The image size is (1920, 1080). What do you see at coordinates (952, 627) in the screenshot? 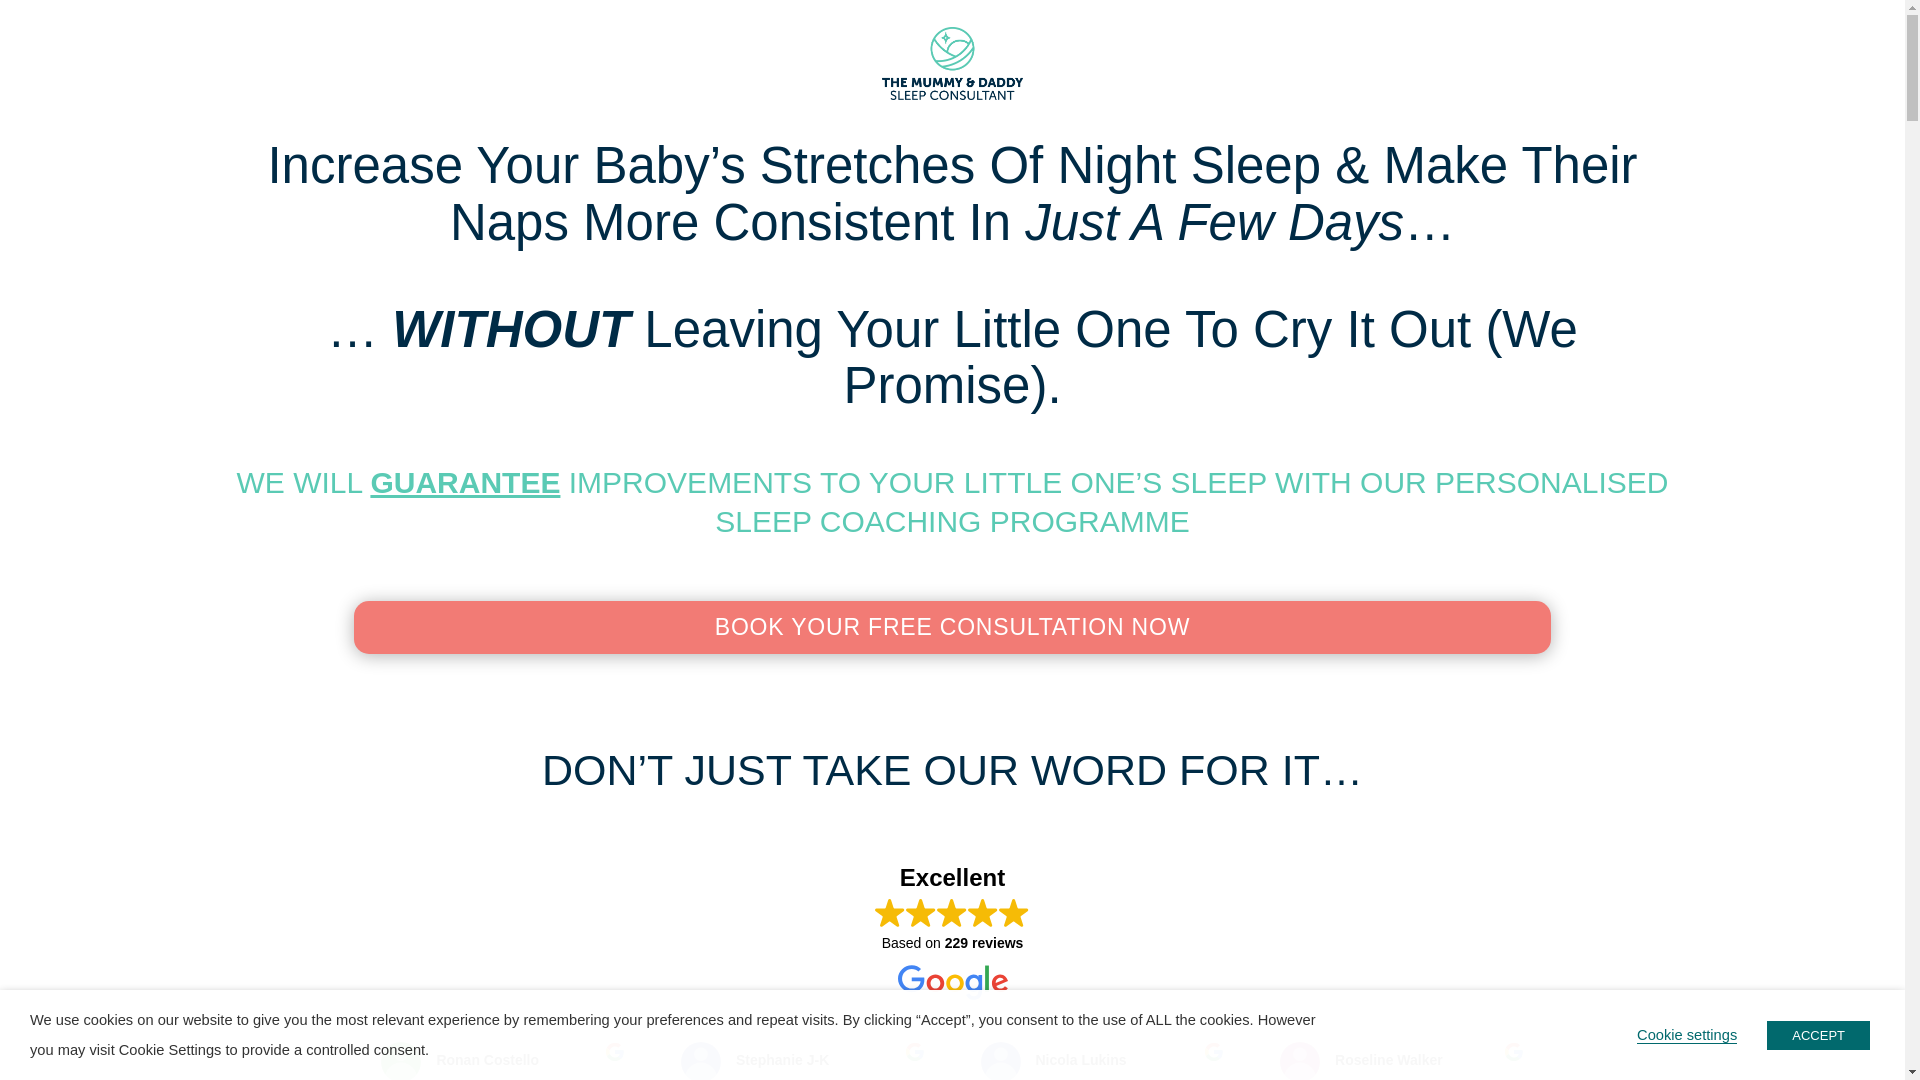
I see `BOOK YOUR FREE CONSULTATION NOW` at bounding box center [952, 627].